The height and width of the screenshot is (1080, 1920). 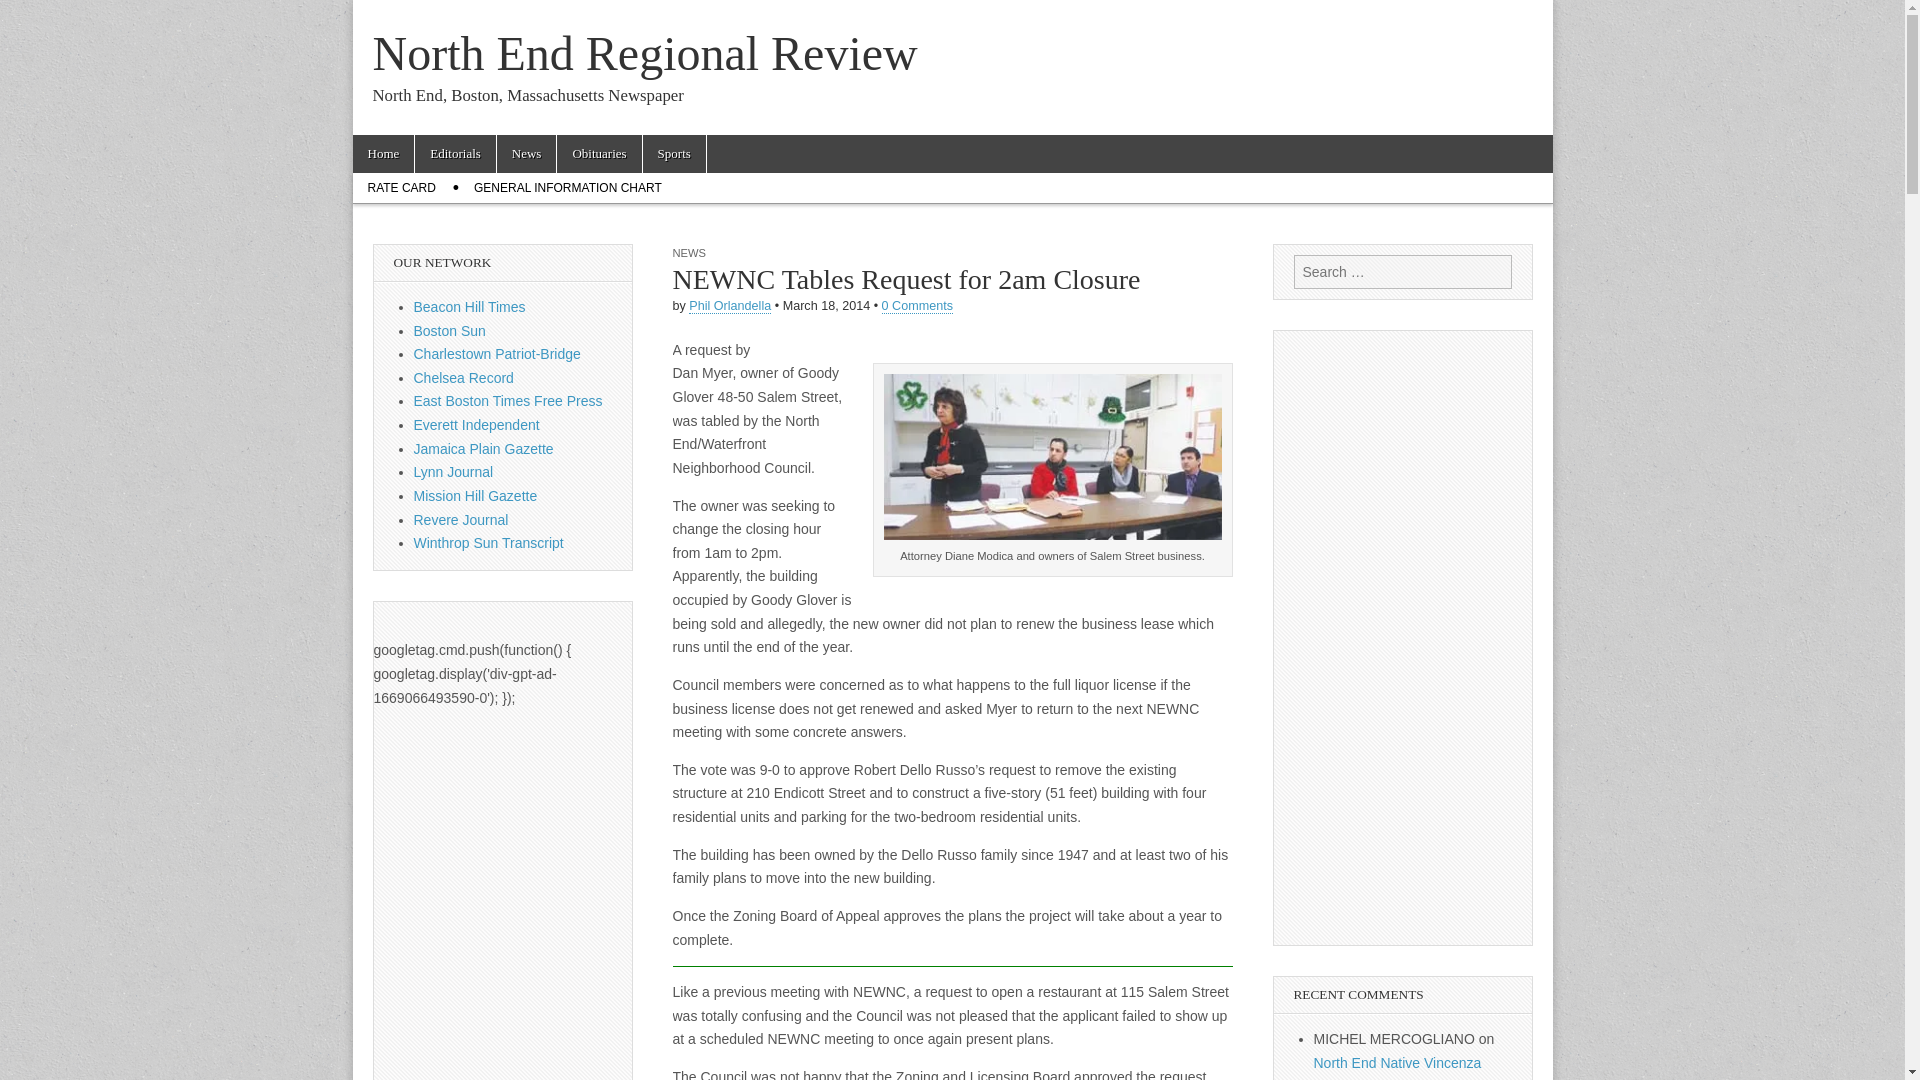 What do you see at coordinates (470, 307) in the screenshot?
I see `Beacon Hill Times` at bounding box center [470, 307].